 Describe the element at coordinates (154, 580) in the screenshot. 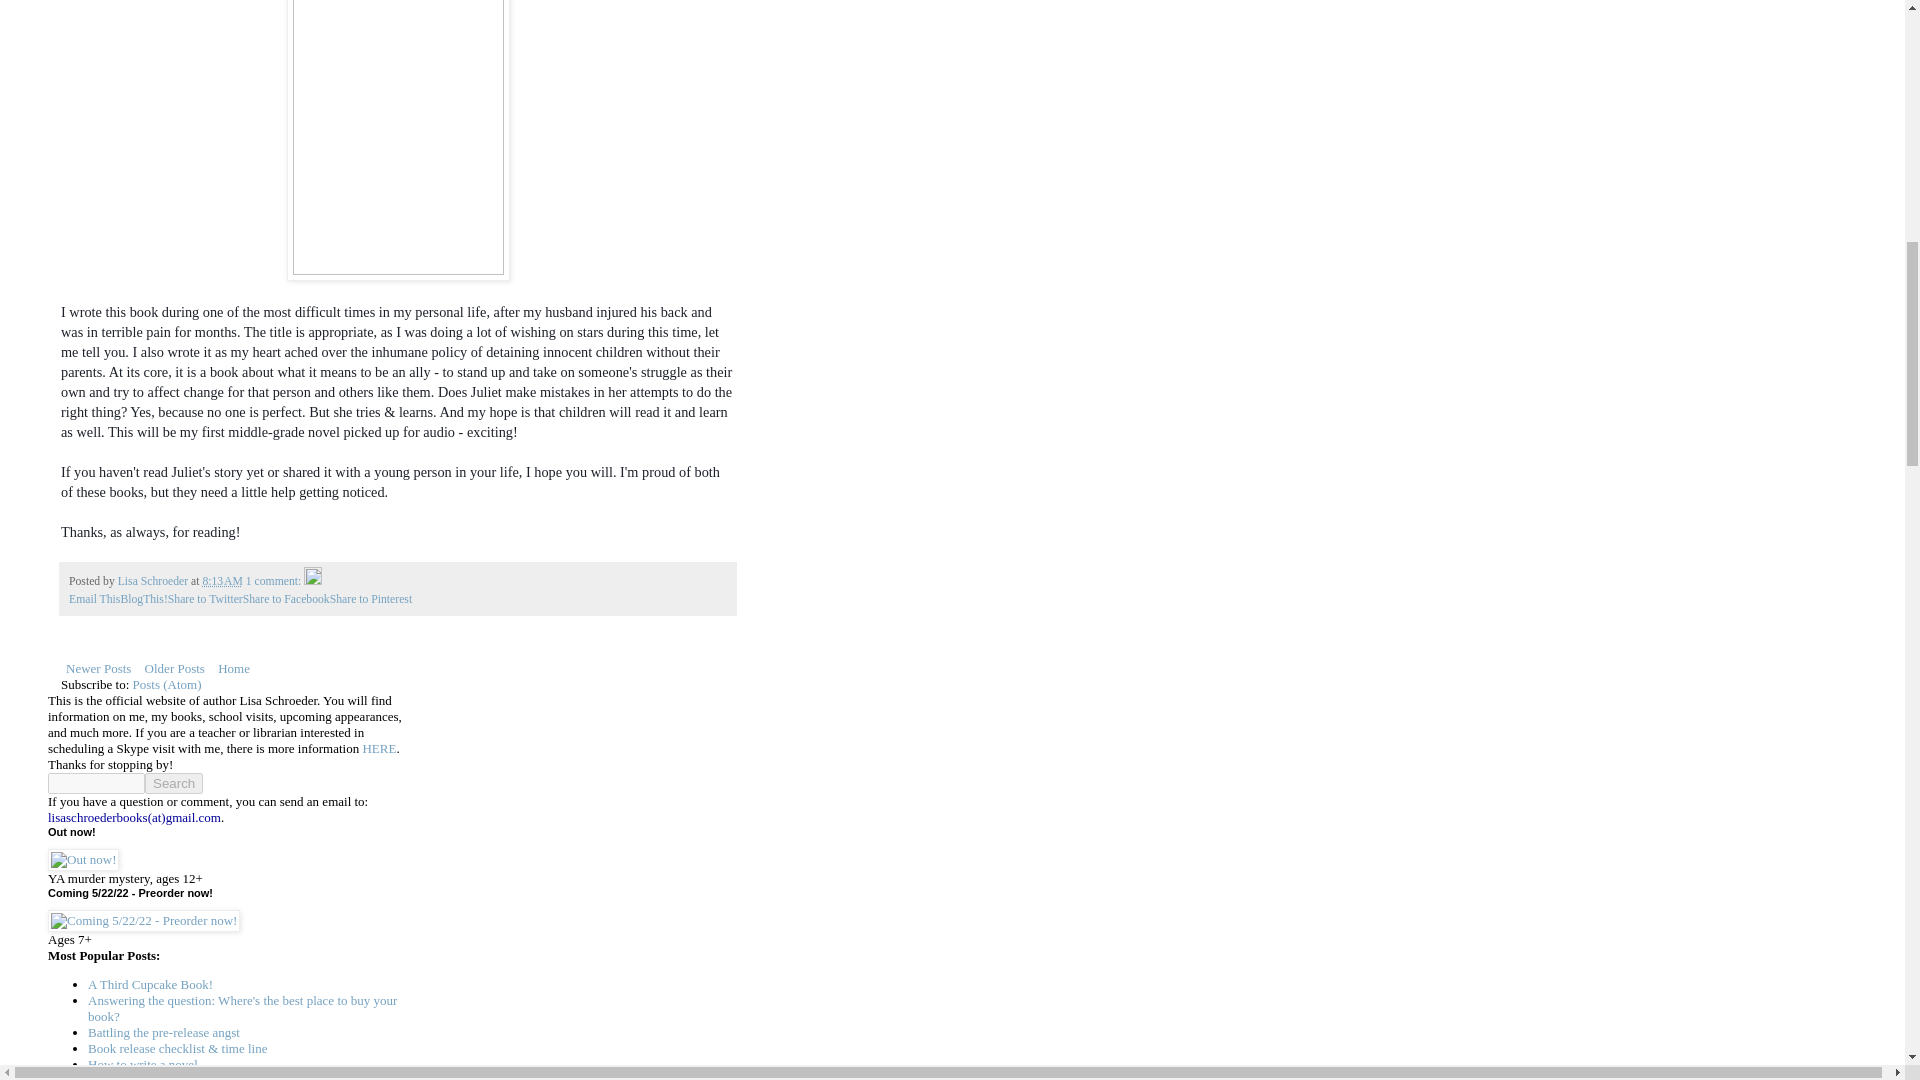

I see `author profile` at that location.